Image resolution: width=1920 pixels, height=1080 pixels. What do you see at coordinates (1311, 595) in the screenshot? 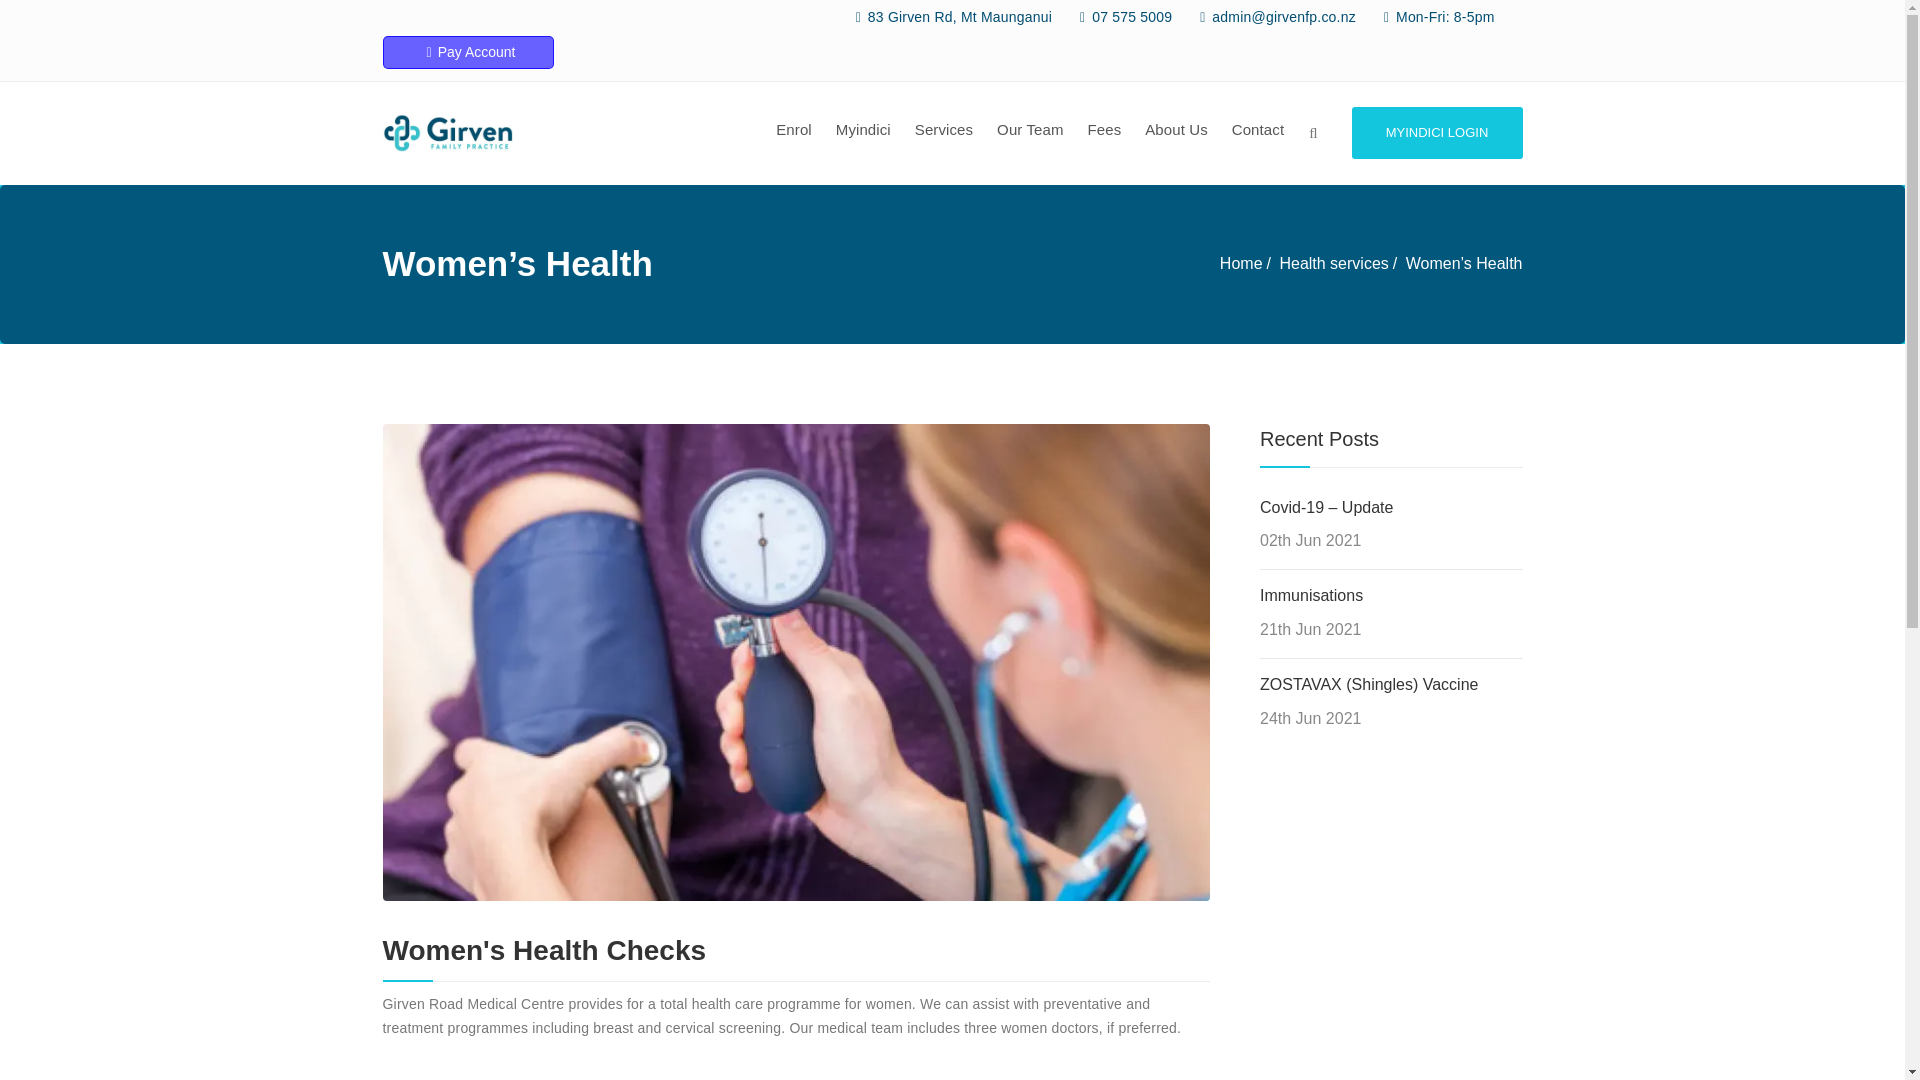
I see `Immunisations` at bounding box center [1311, 595].